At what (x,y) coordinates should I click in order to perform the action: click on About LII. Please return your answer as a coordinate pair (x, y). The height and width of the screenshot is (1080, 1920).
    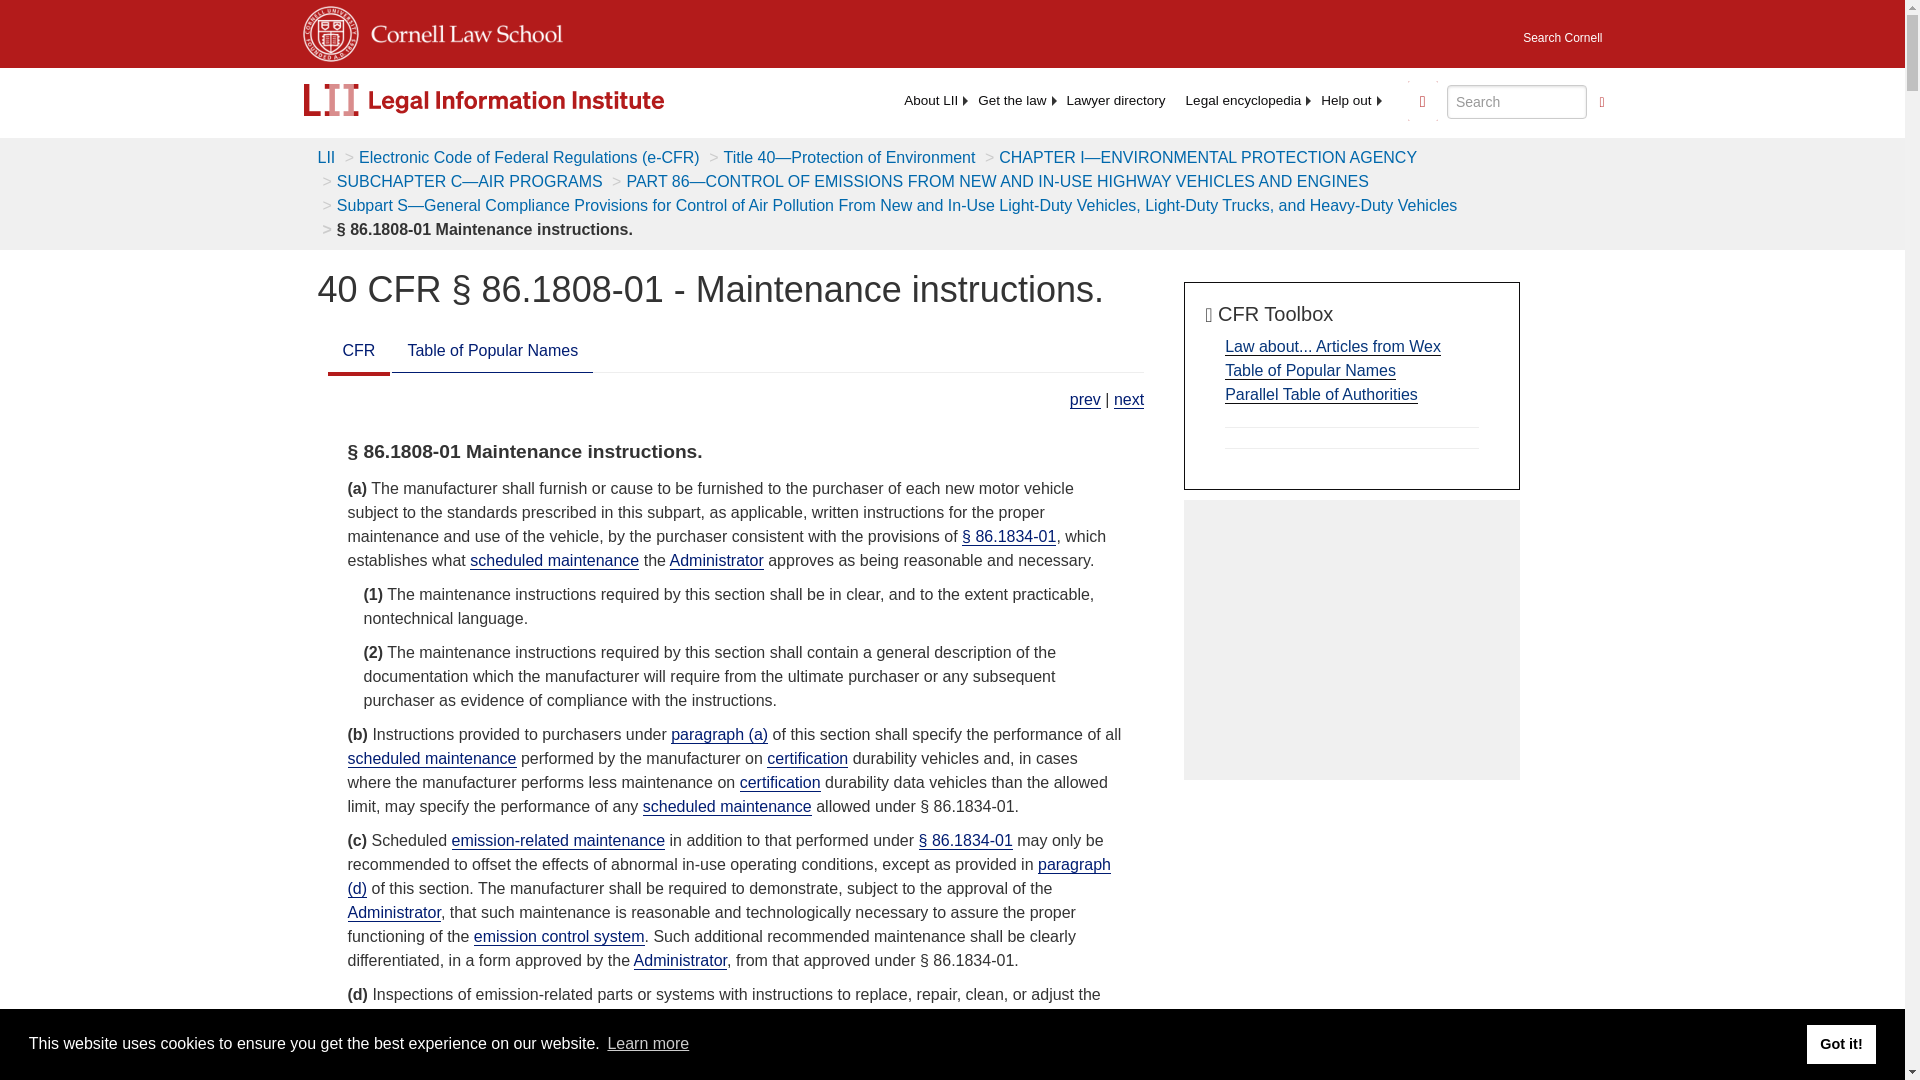
    Looking at the image, I should click on (930, 100).